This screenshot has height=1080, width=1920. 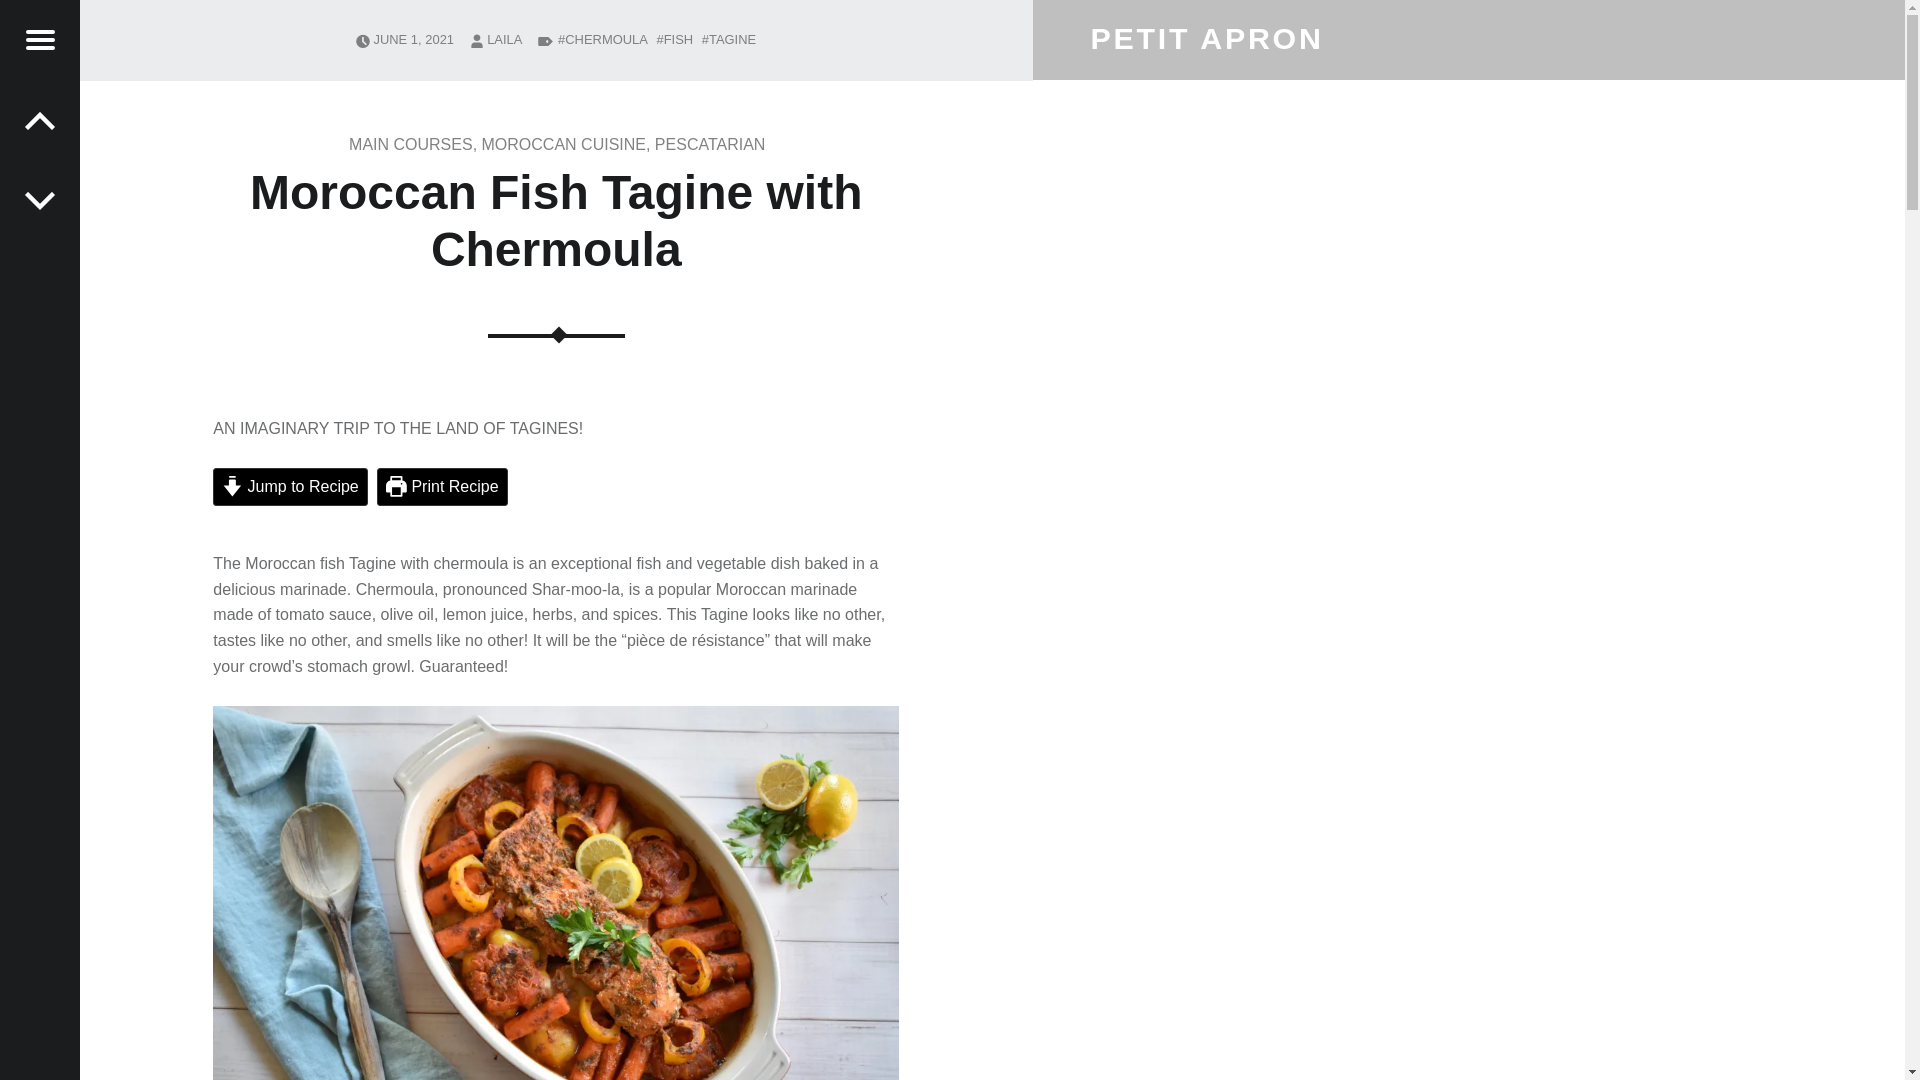 I want to click on FISH, so click(x=674, y=40).